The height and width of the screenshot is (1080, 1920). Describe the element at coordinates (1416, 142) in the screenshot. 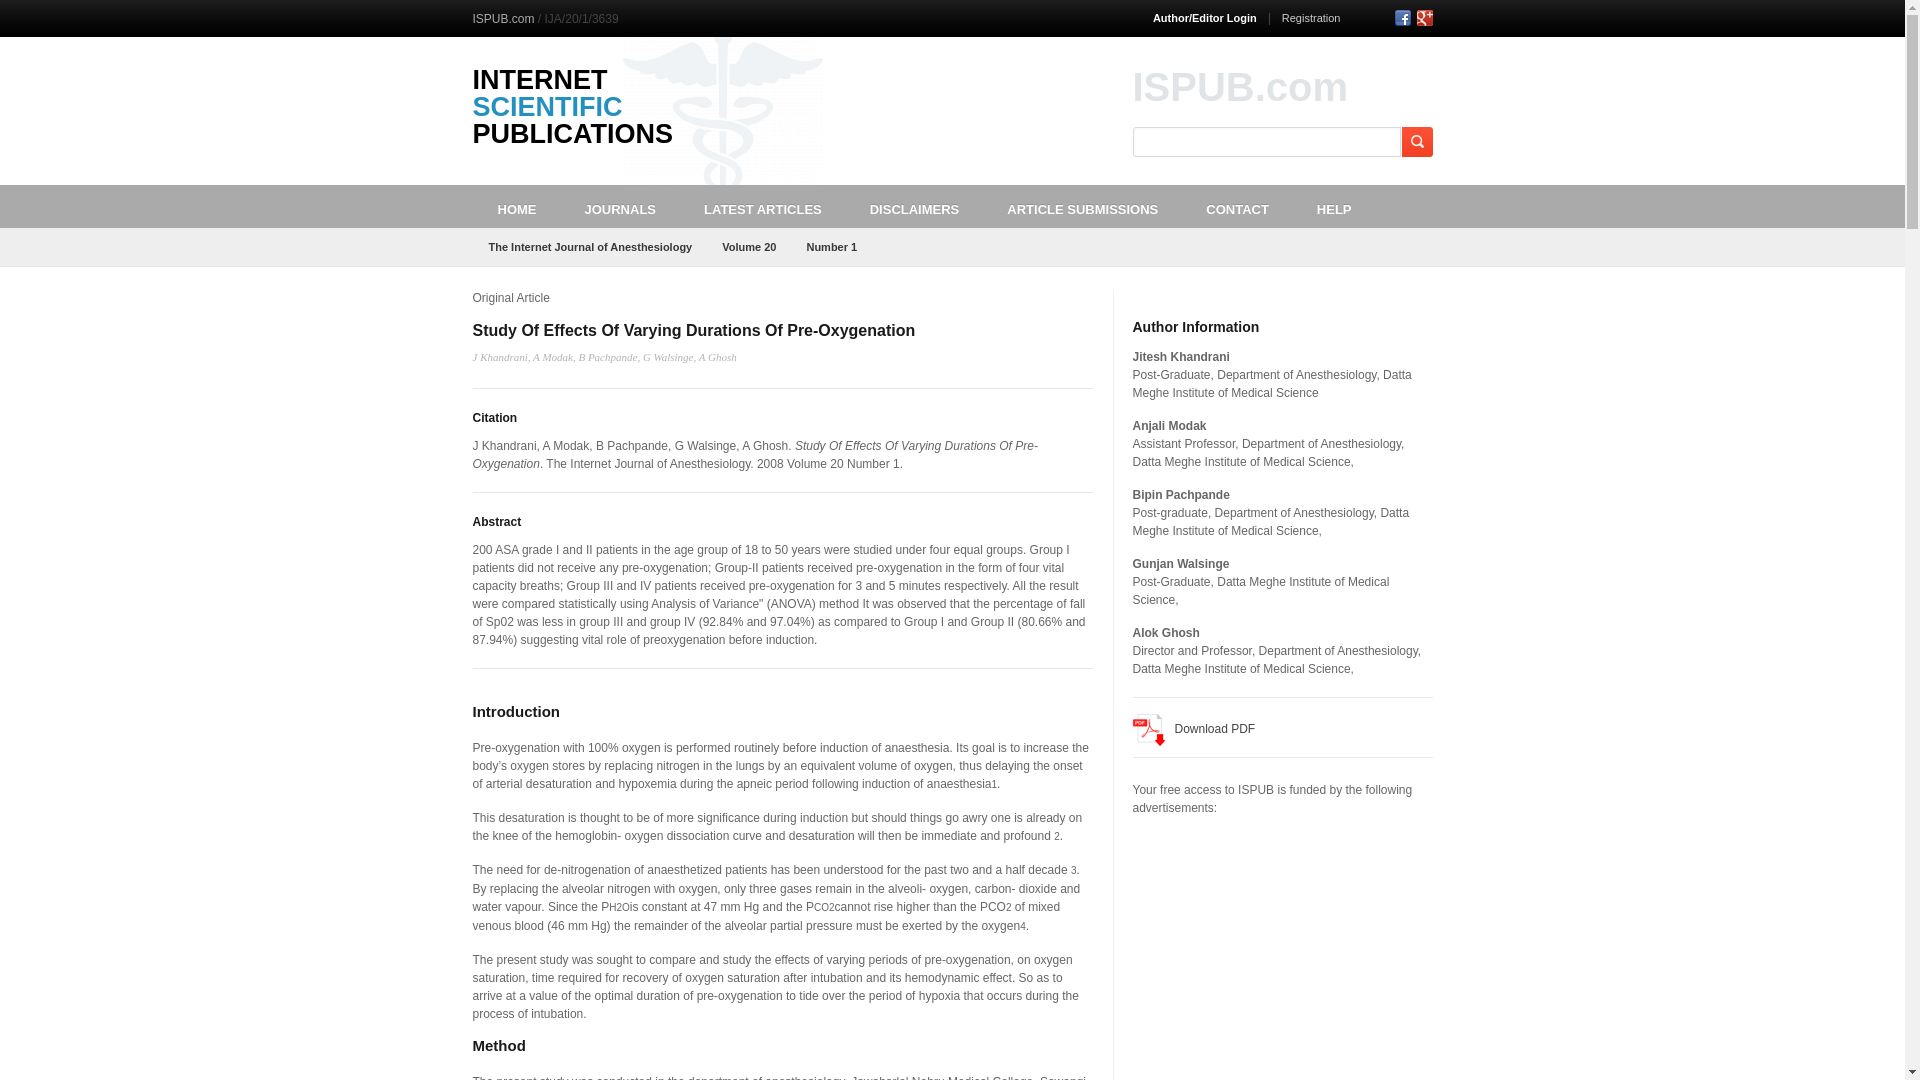

I see `Search` at that location.